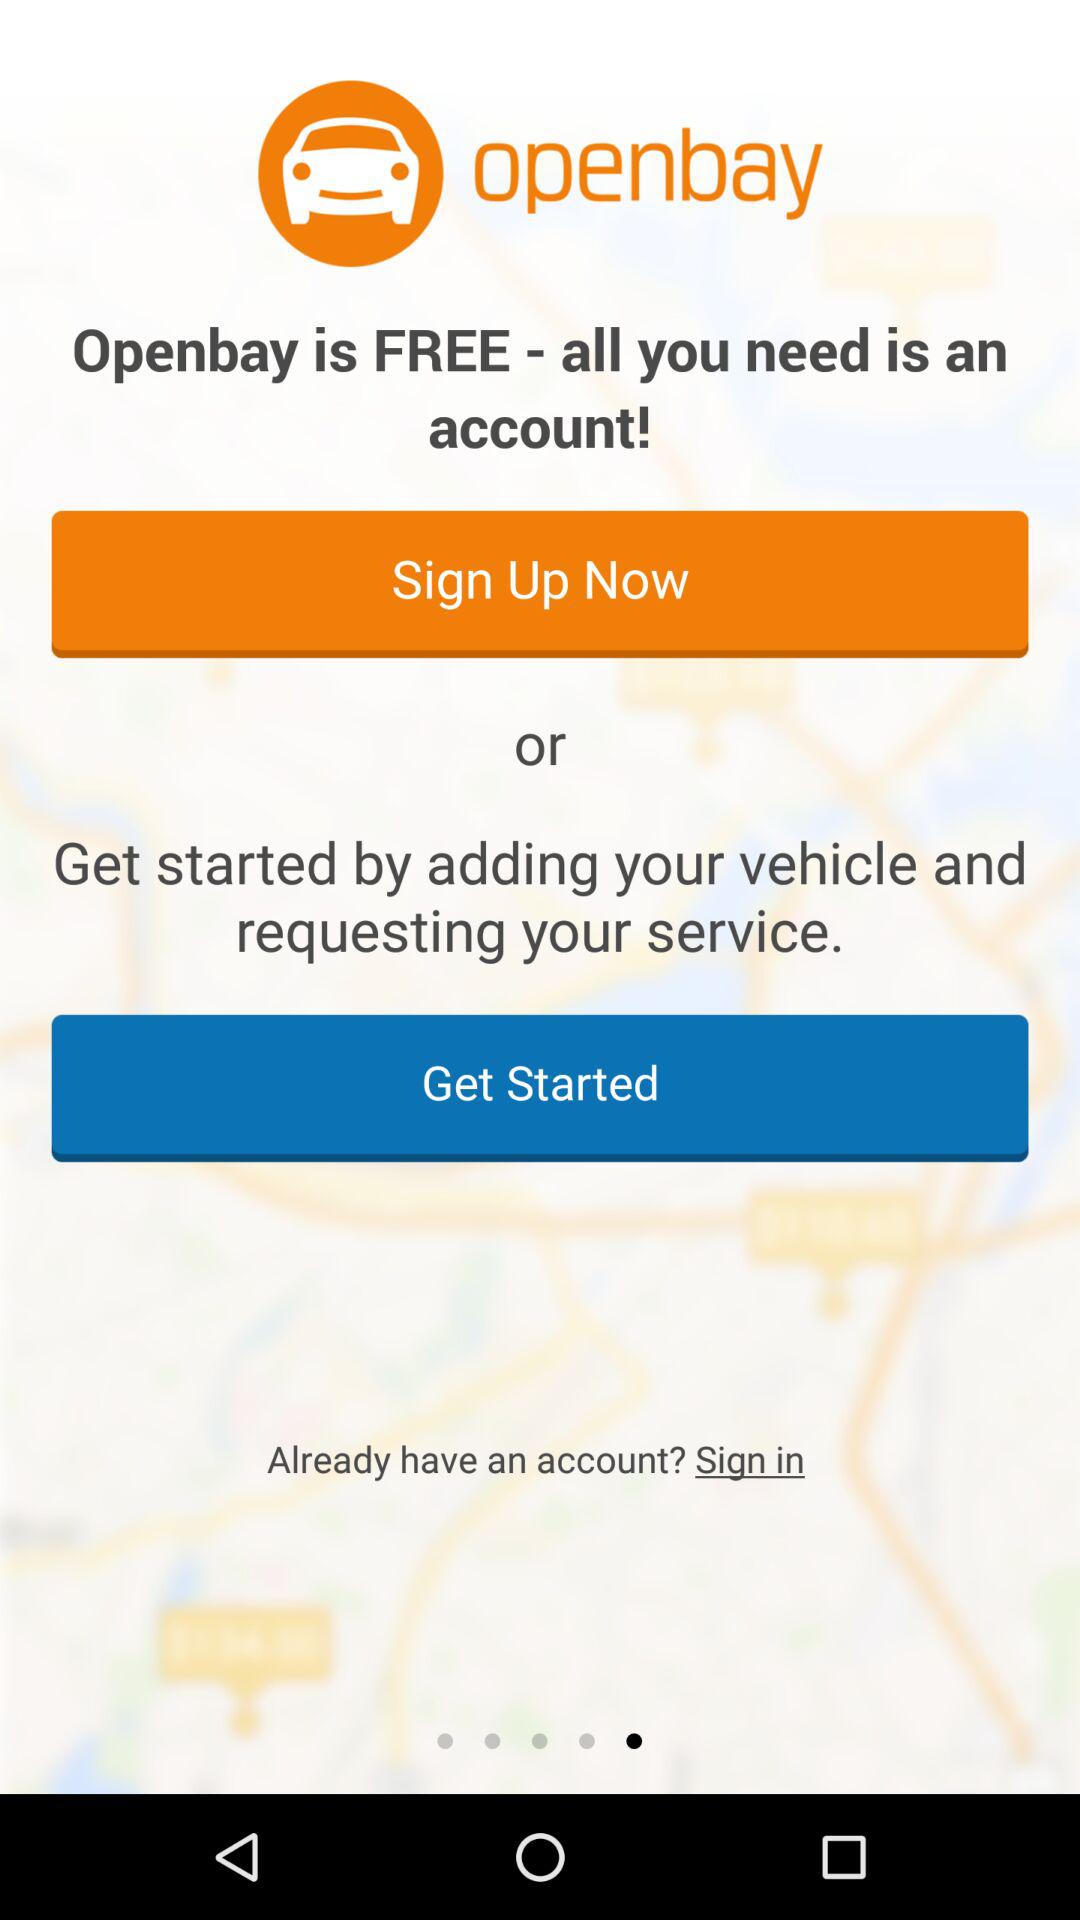 The image size is (1080, 1920). What do you see at coordinates (540, 583) in the screenshot?
I see `press sign up now icon` at bounding box center [540, 583].